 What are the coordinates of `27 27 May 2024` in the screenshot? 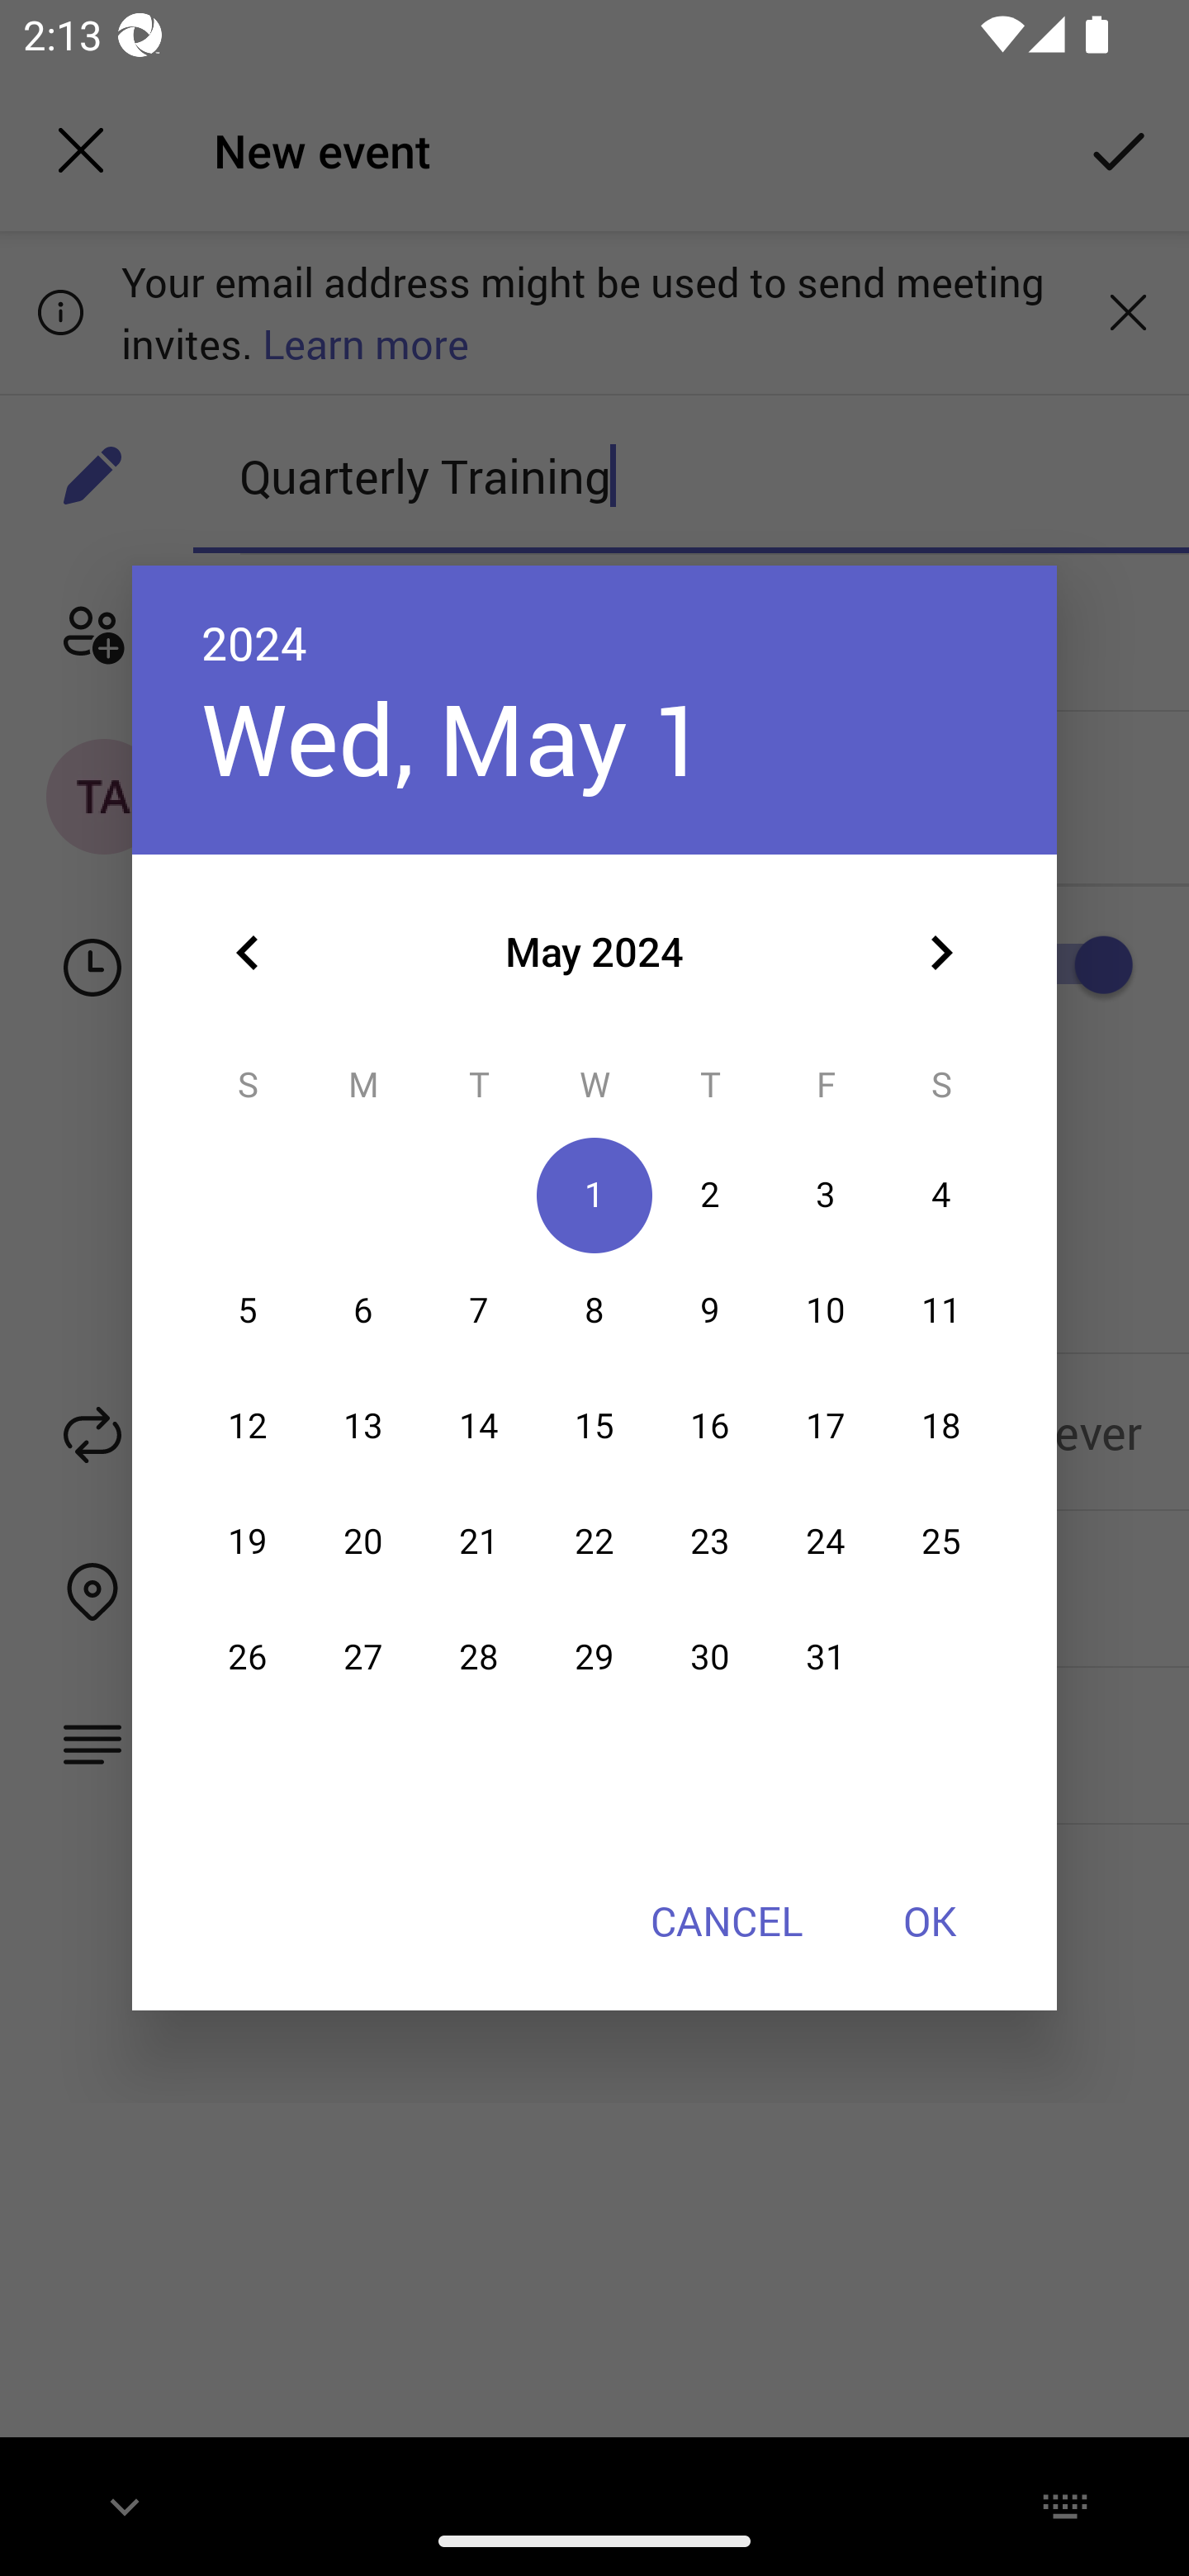 It's located at (363, 1657).